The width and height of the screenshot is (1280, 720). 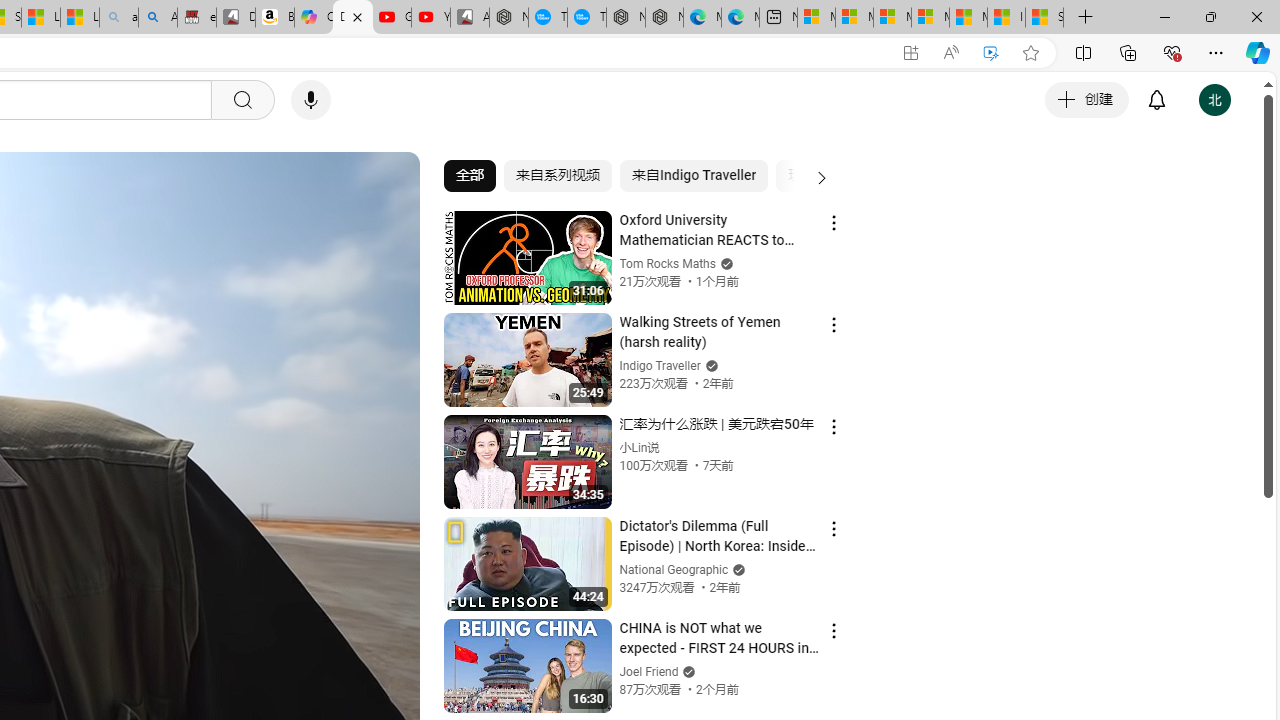 What do you see at coordinates (158, 18) in the screenshot?
I see `Amazon Echo Dot PNG - Search Images` at bounding box center [158, 18].